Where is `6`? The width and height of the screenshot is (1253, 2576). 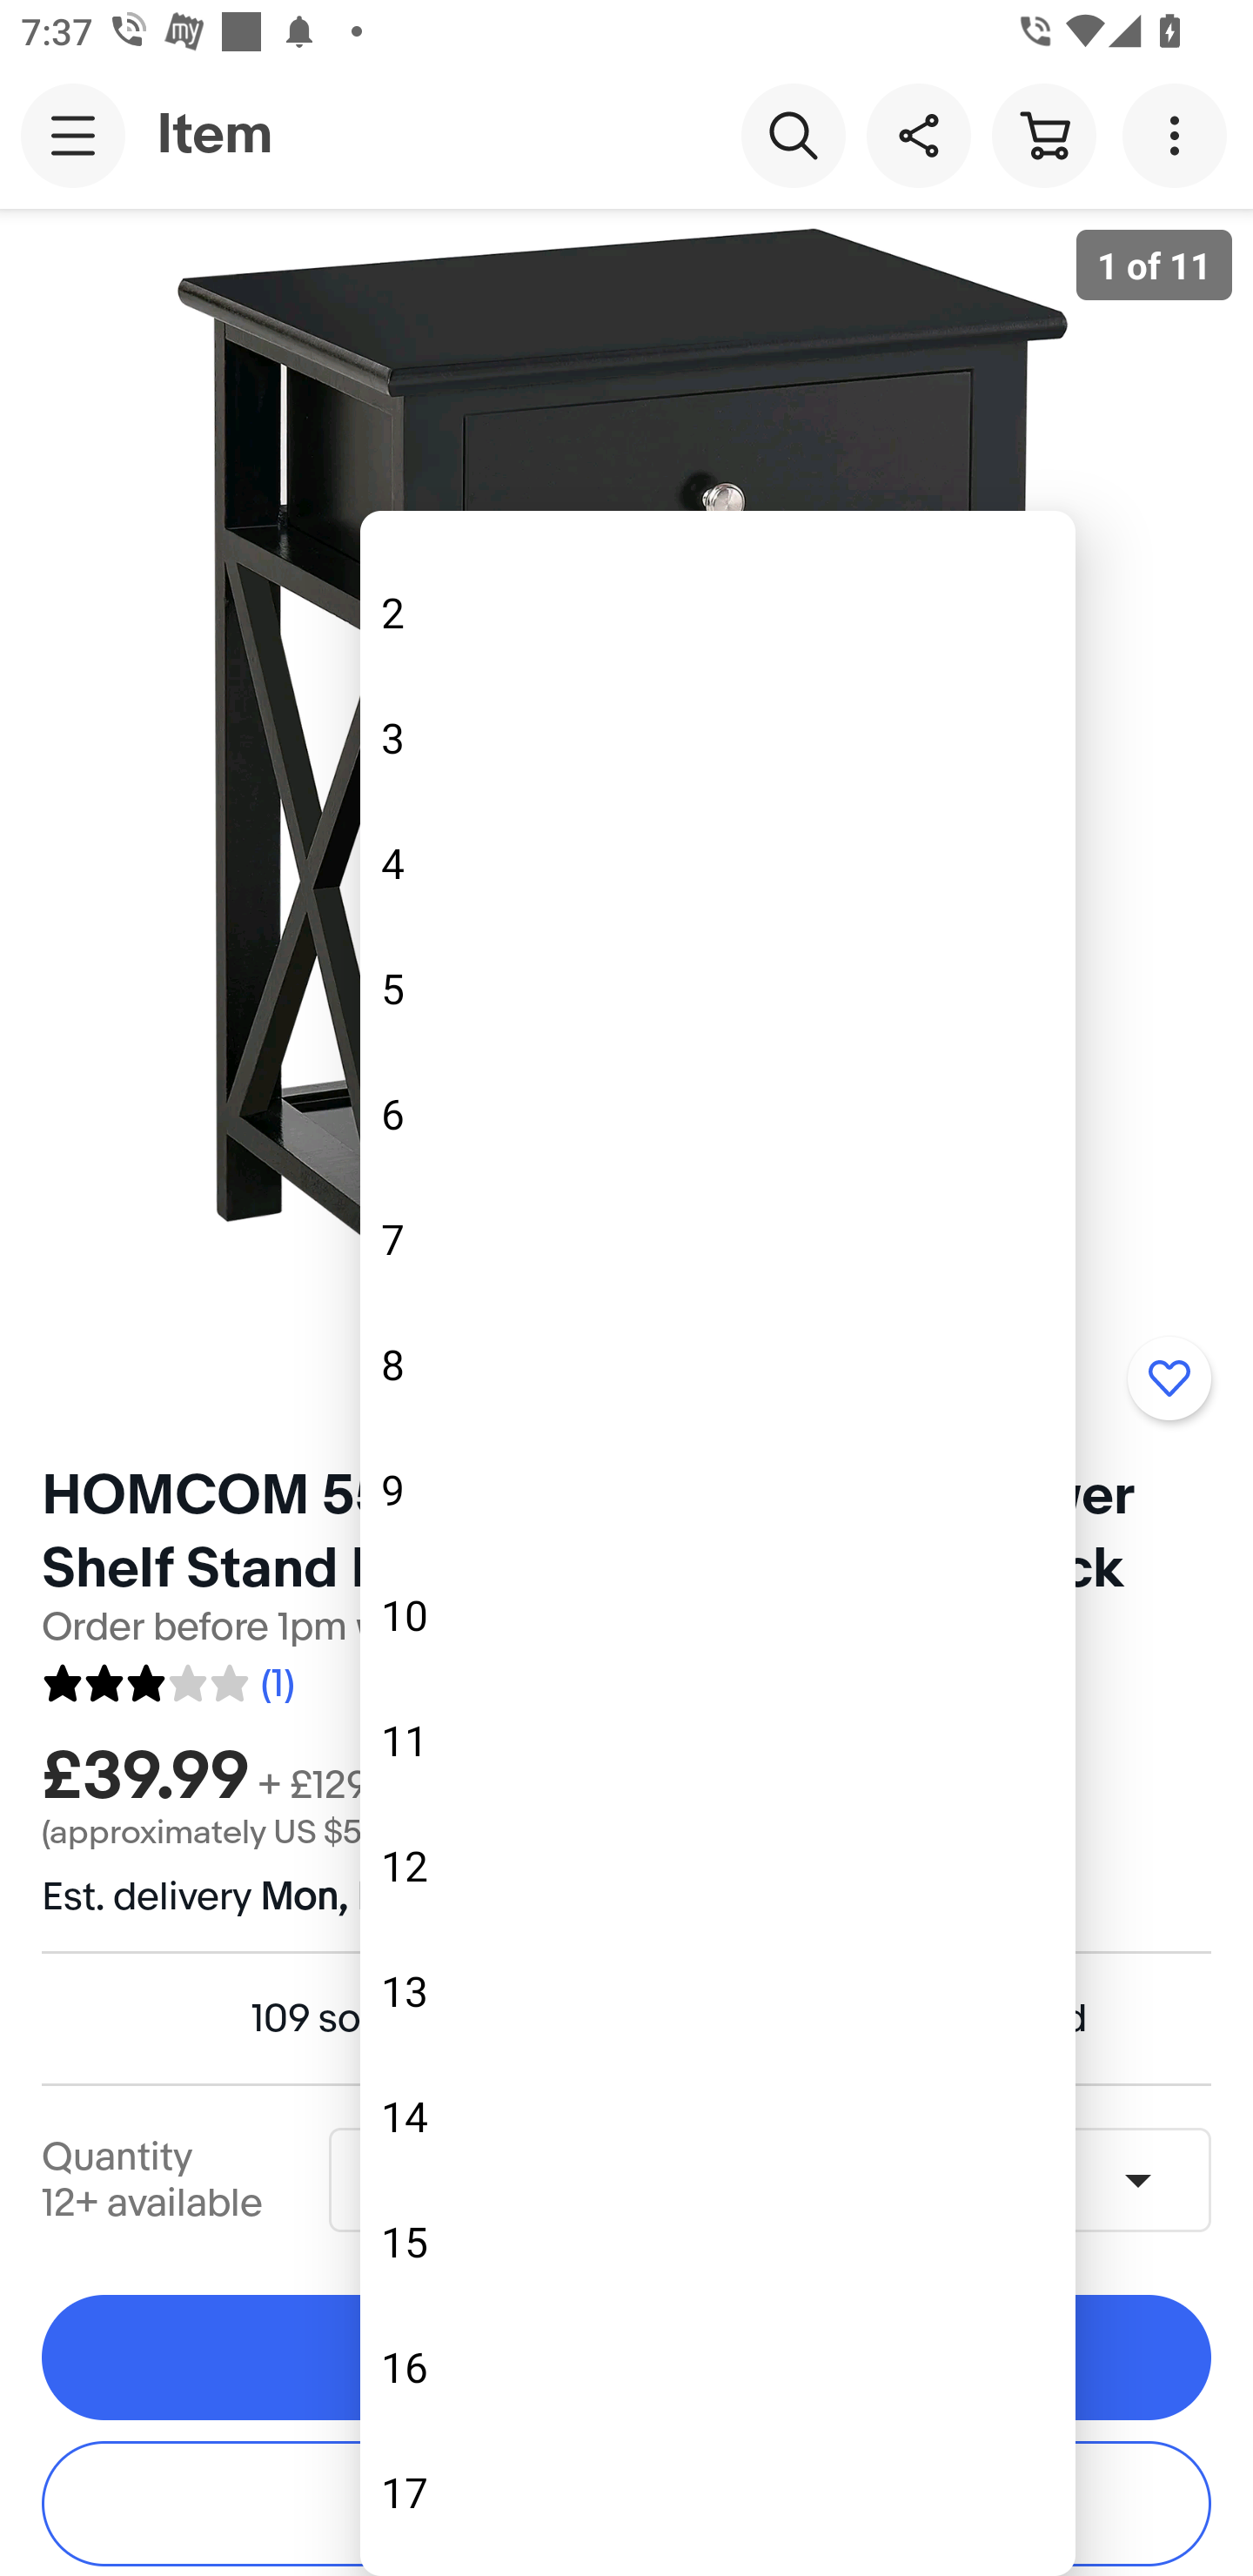
6 is located at coordinates (717, 1114).